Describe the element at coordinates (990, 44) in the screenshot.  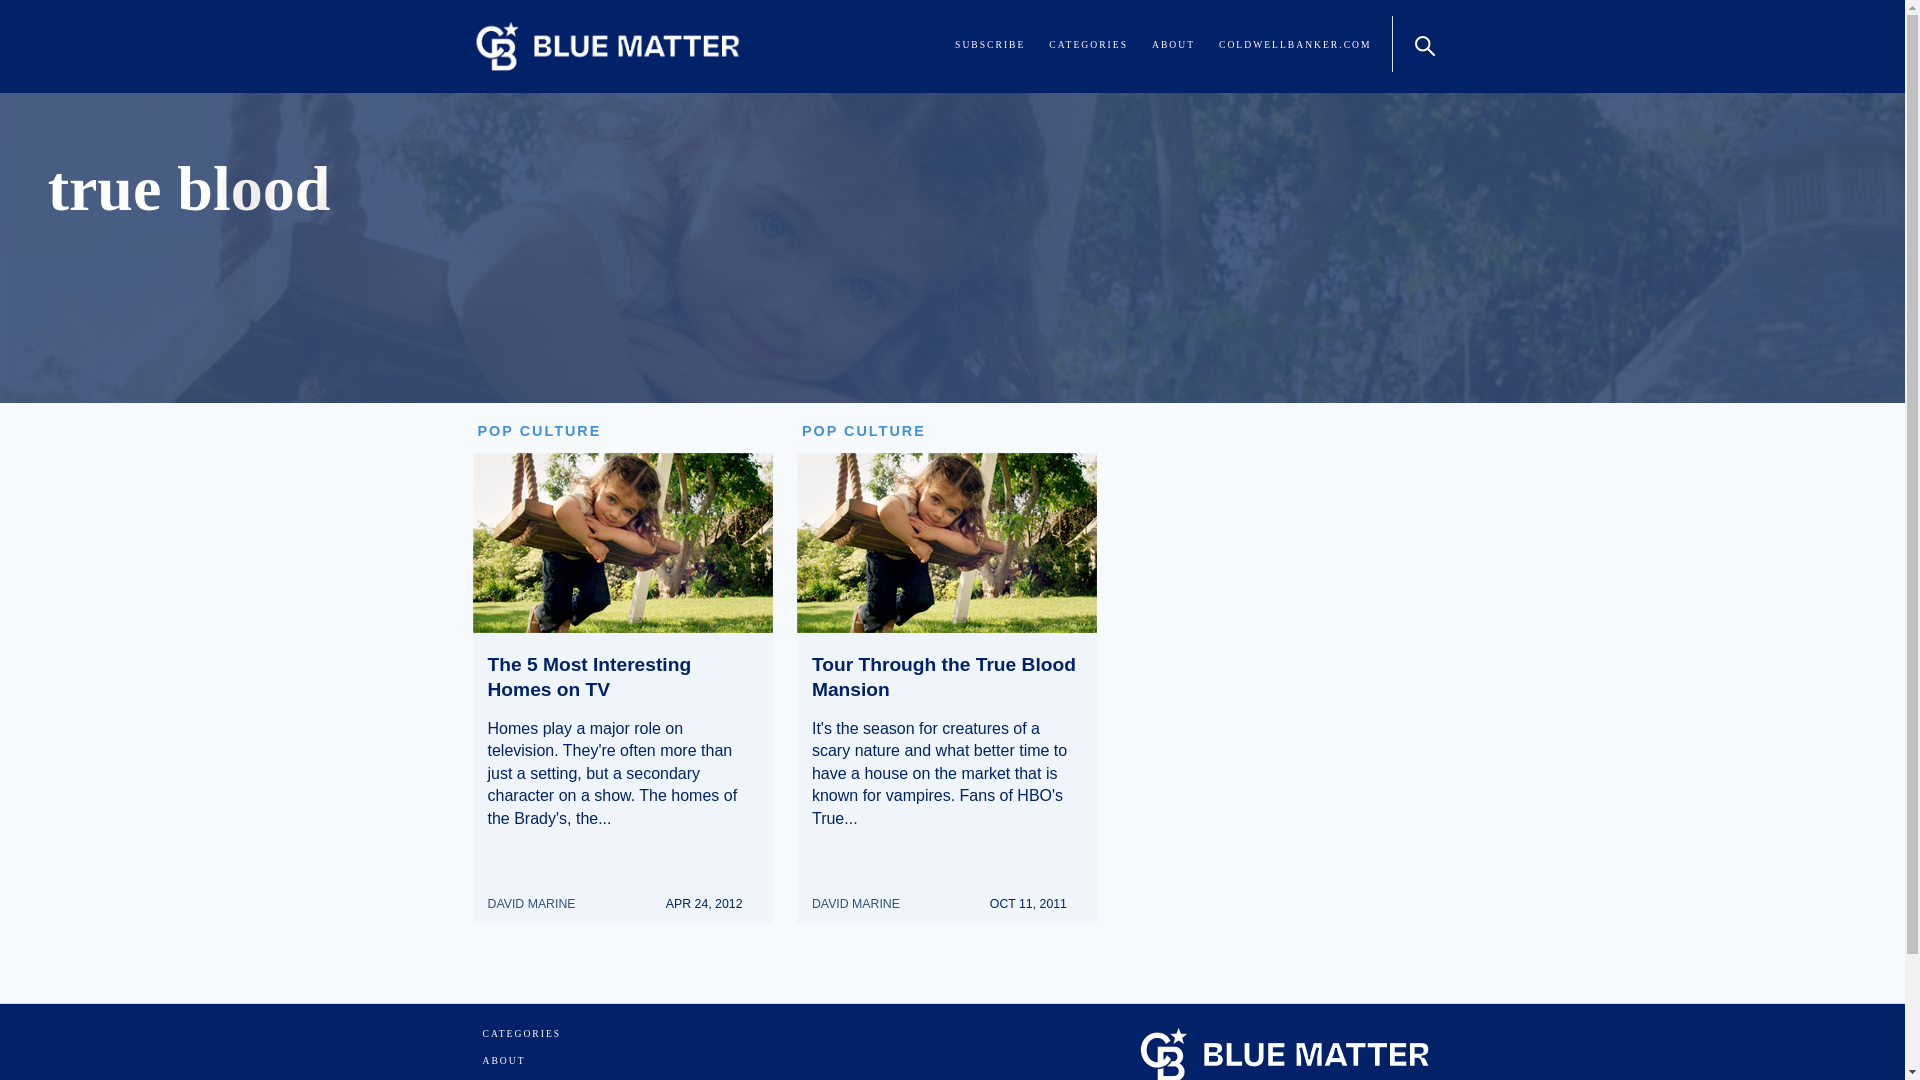
I see `SUBSCRIBE` at that location.